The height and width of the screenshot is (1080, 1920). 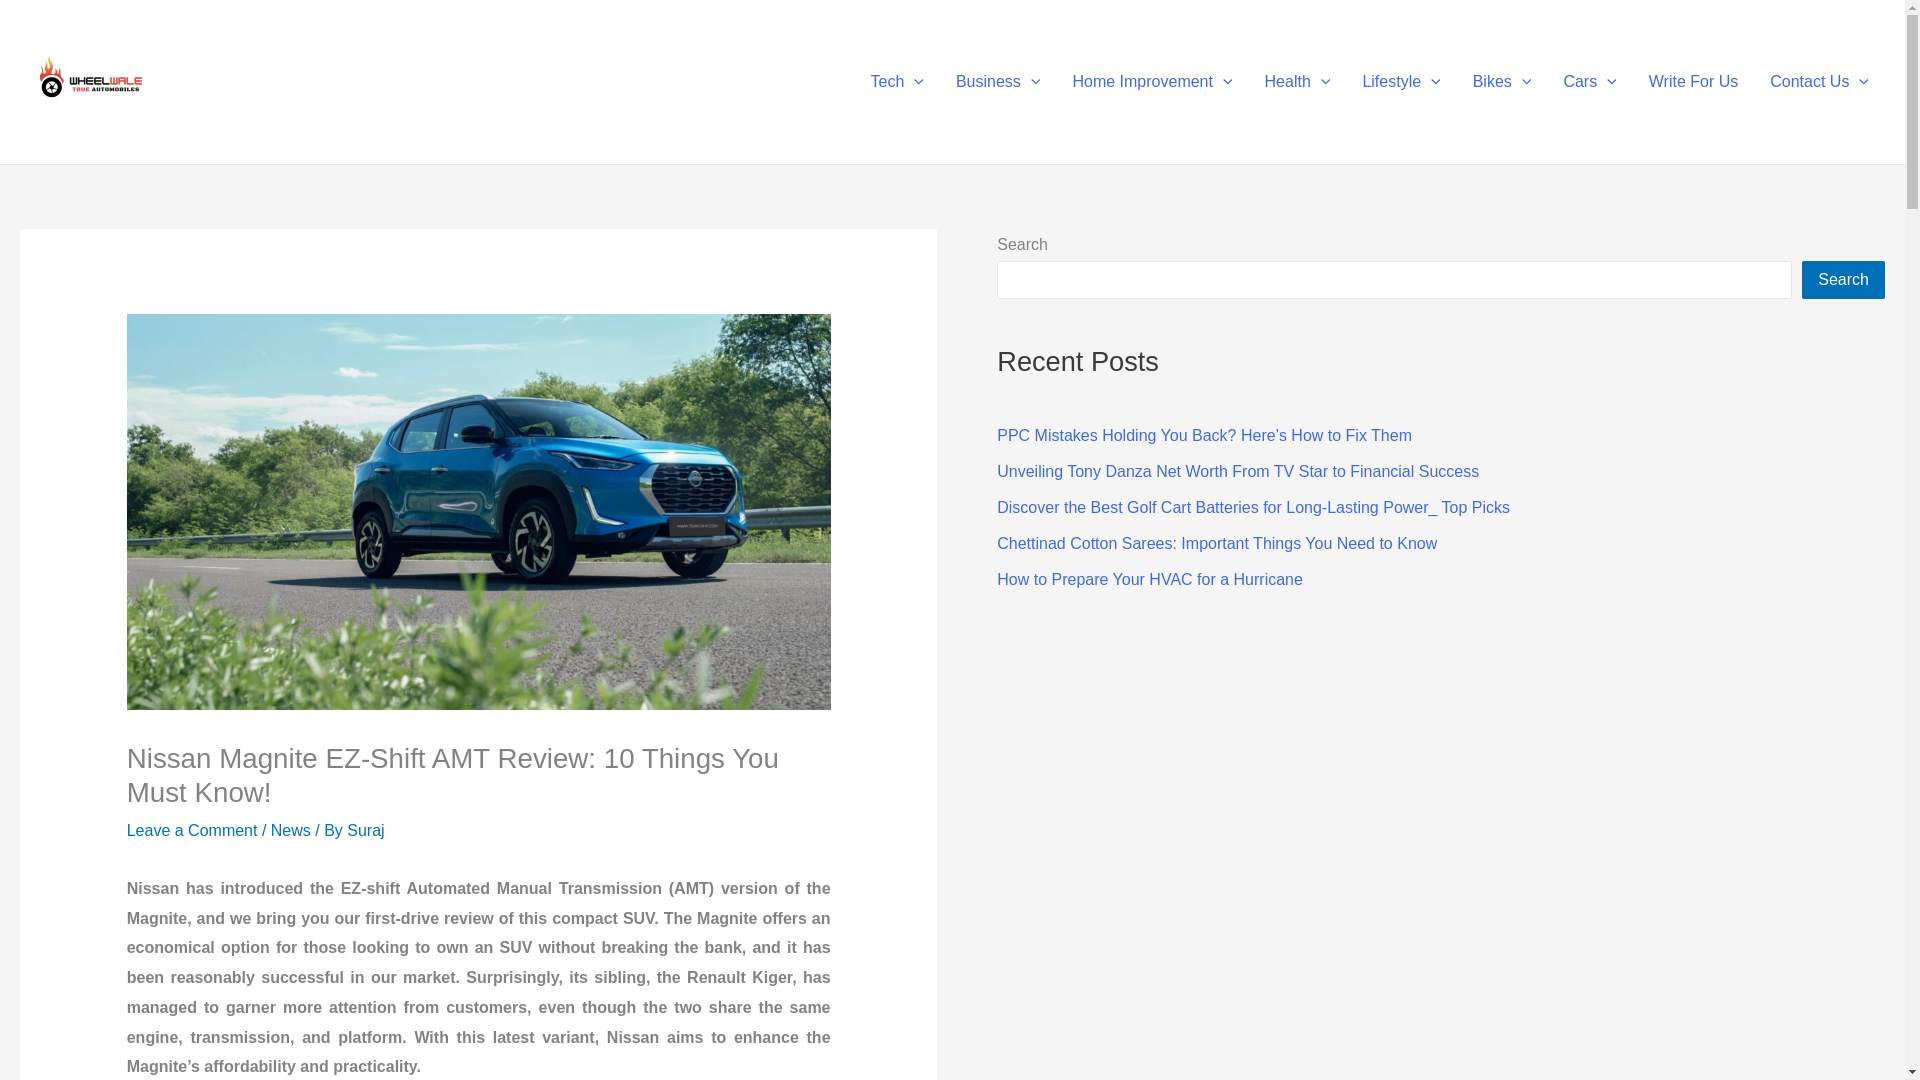 I want to click on Business, so click(x=998, y=82).